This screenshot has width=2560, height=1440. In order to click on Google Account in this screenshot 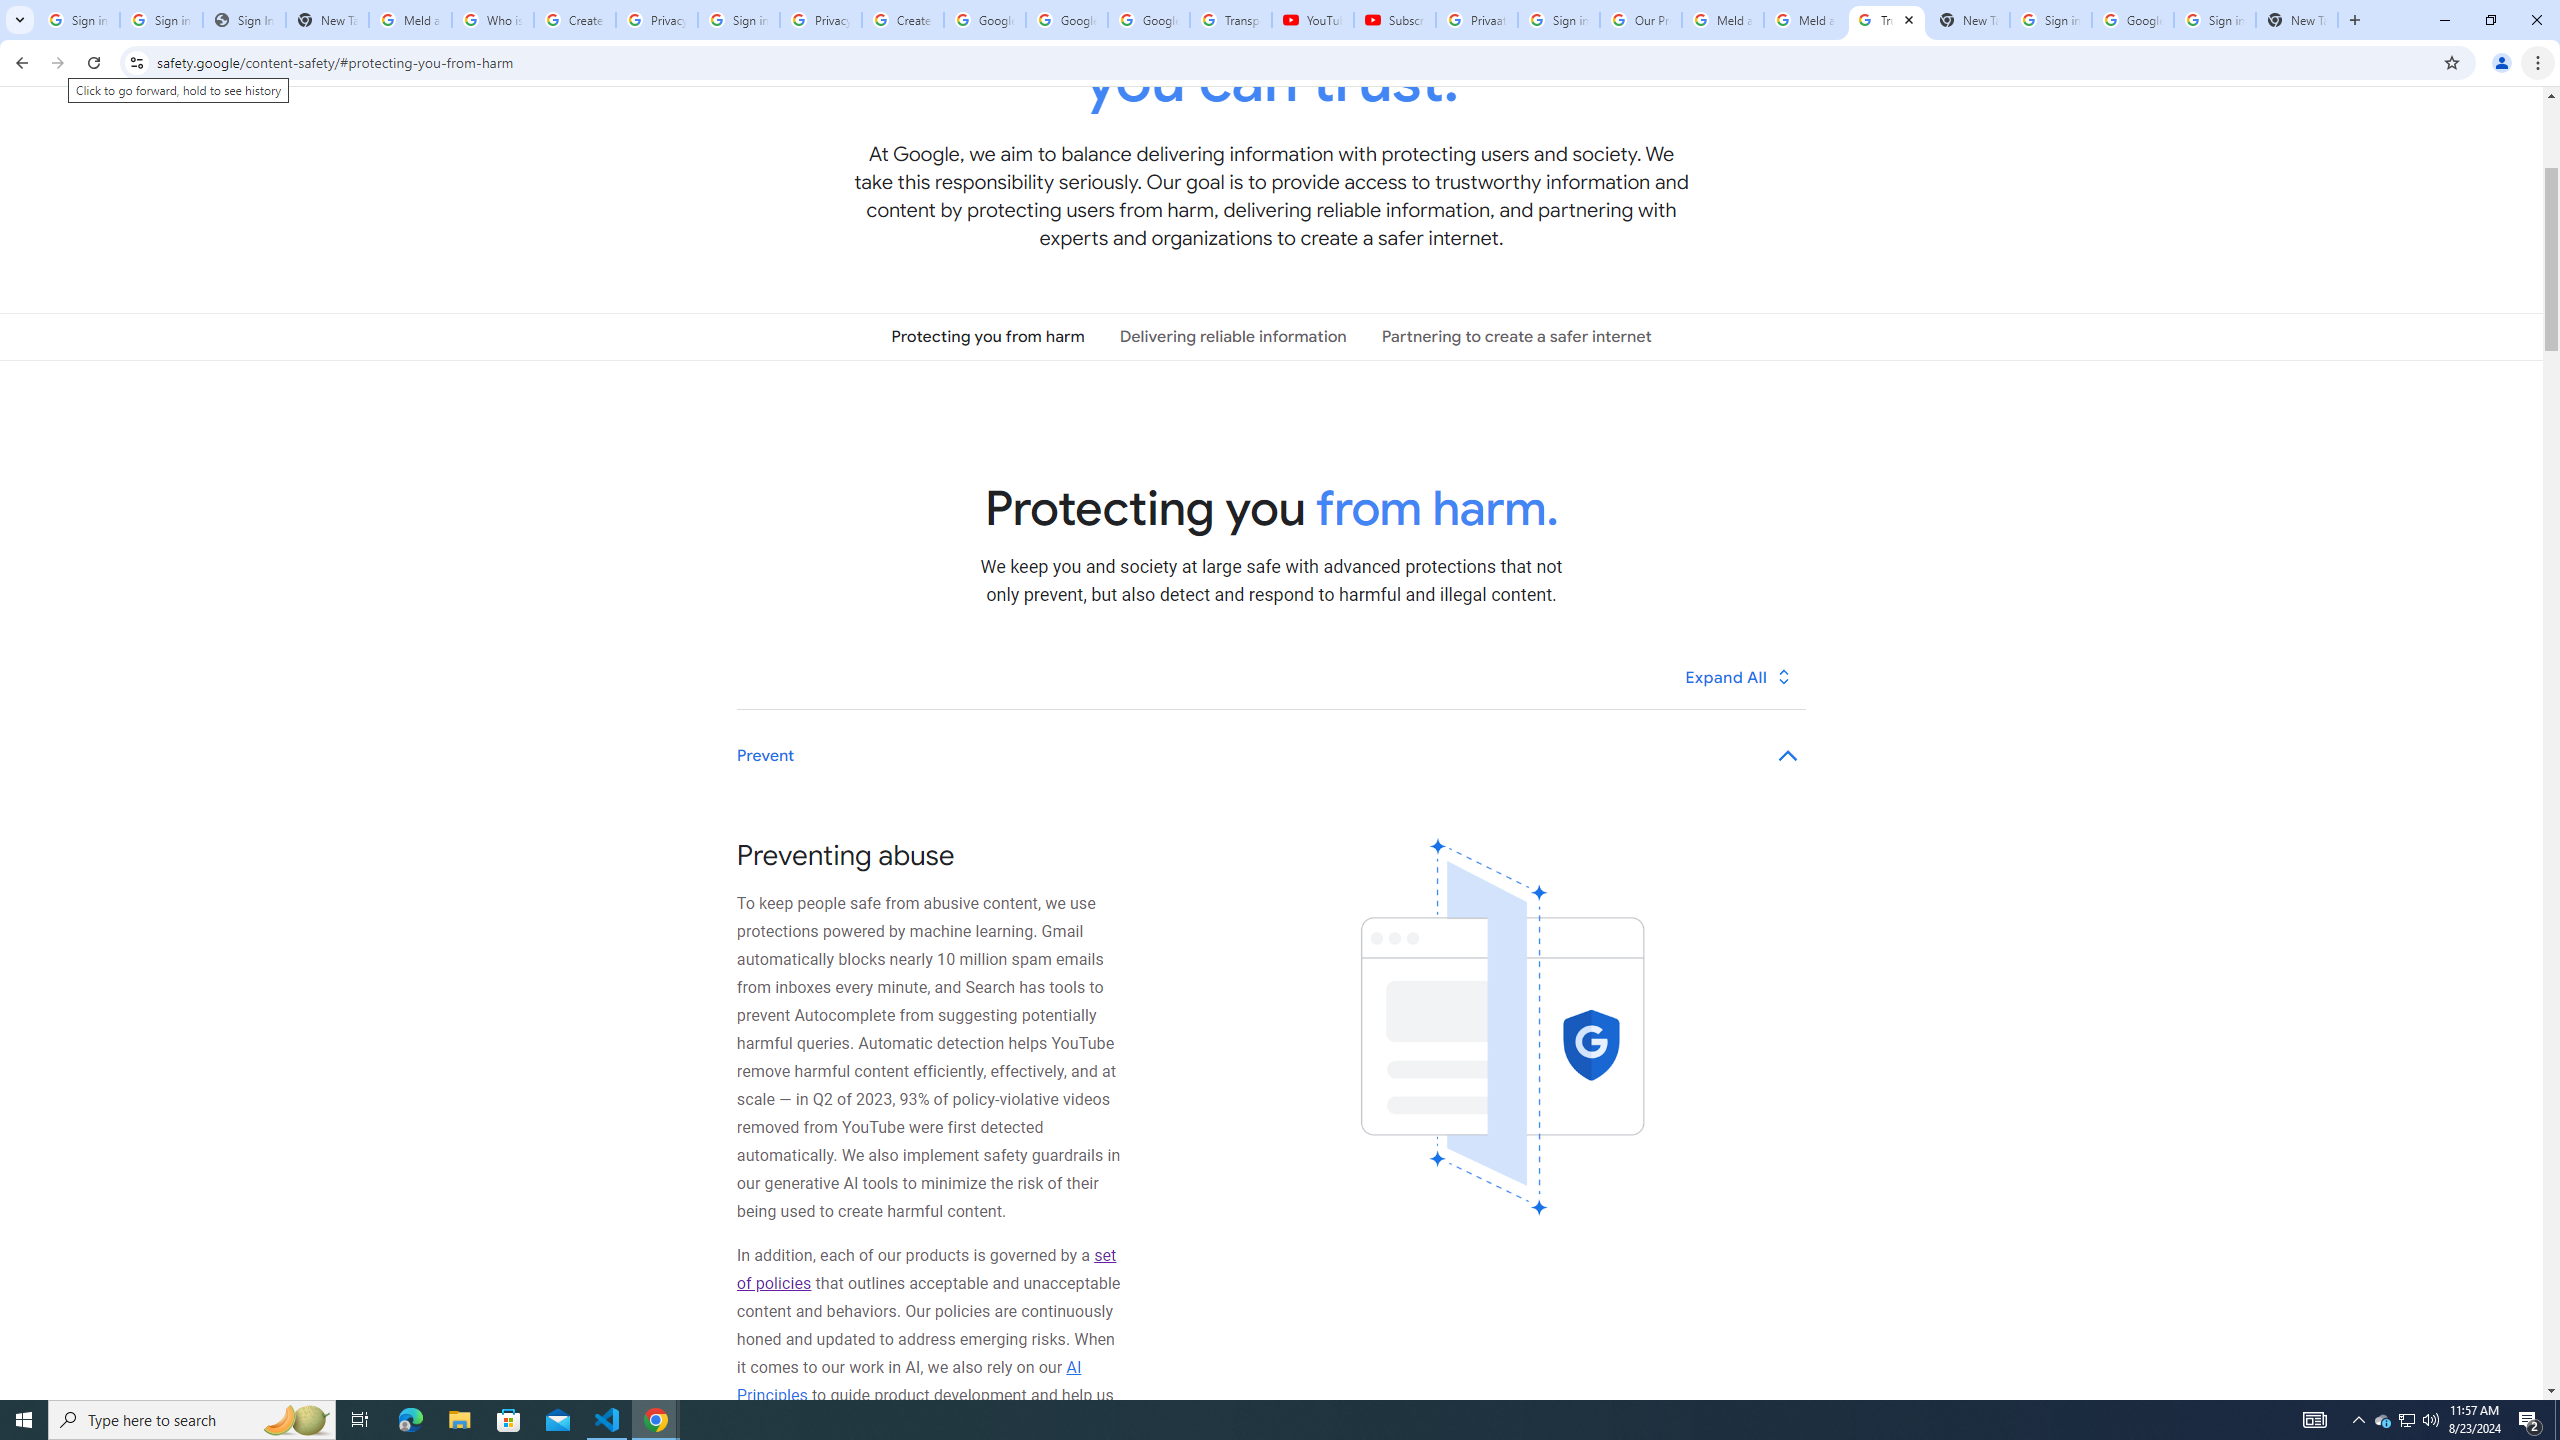, I will do `click(1148, 20)`.